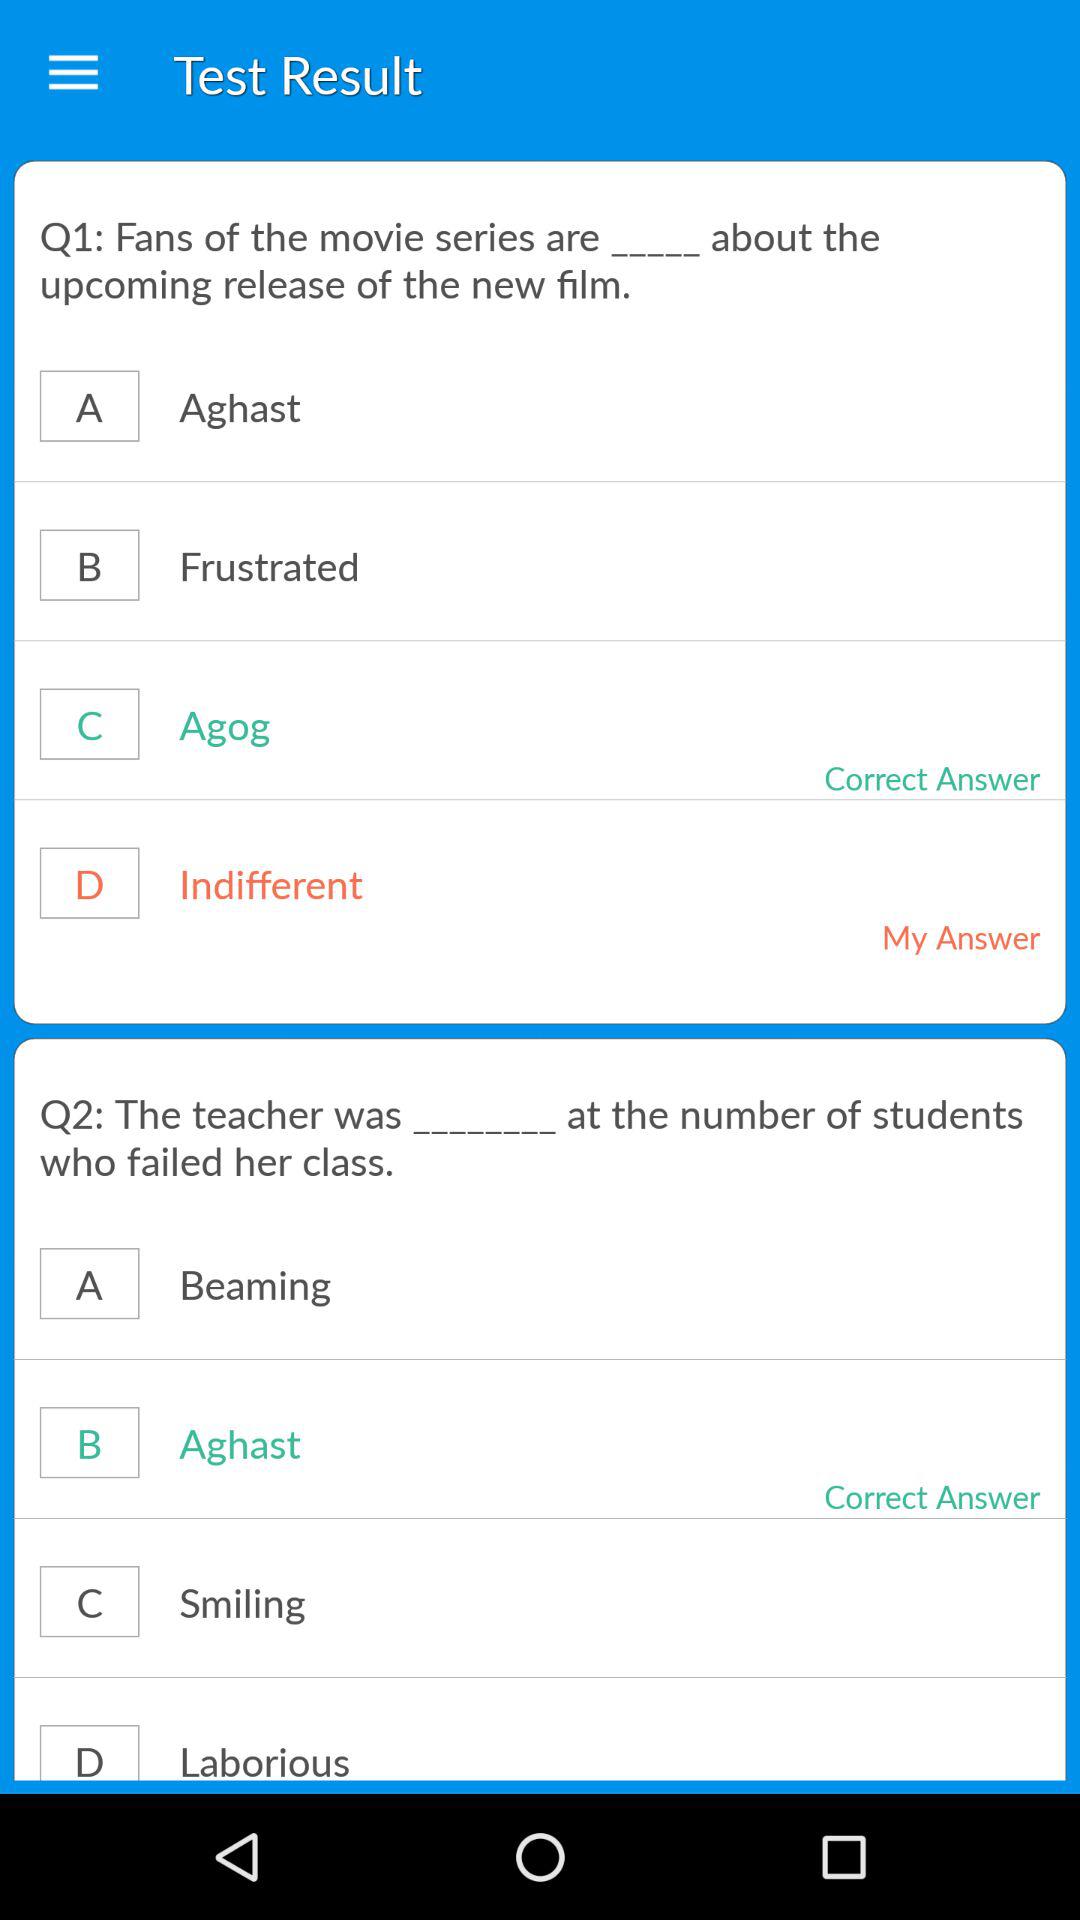 Image resolution: width=1080 pixels, height=1920 pixels. What do you see at coordinates (73, 74) in the screenshot?
I see `choose the item to the left of test result icon` at bounding box center [73, 74].